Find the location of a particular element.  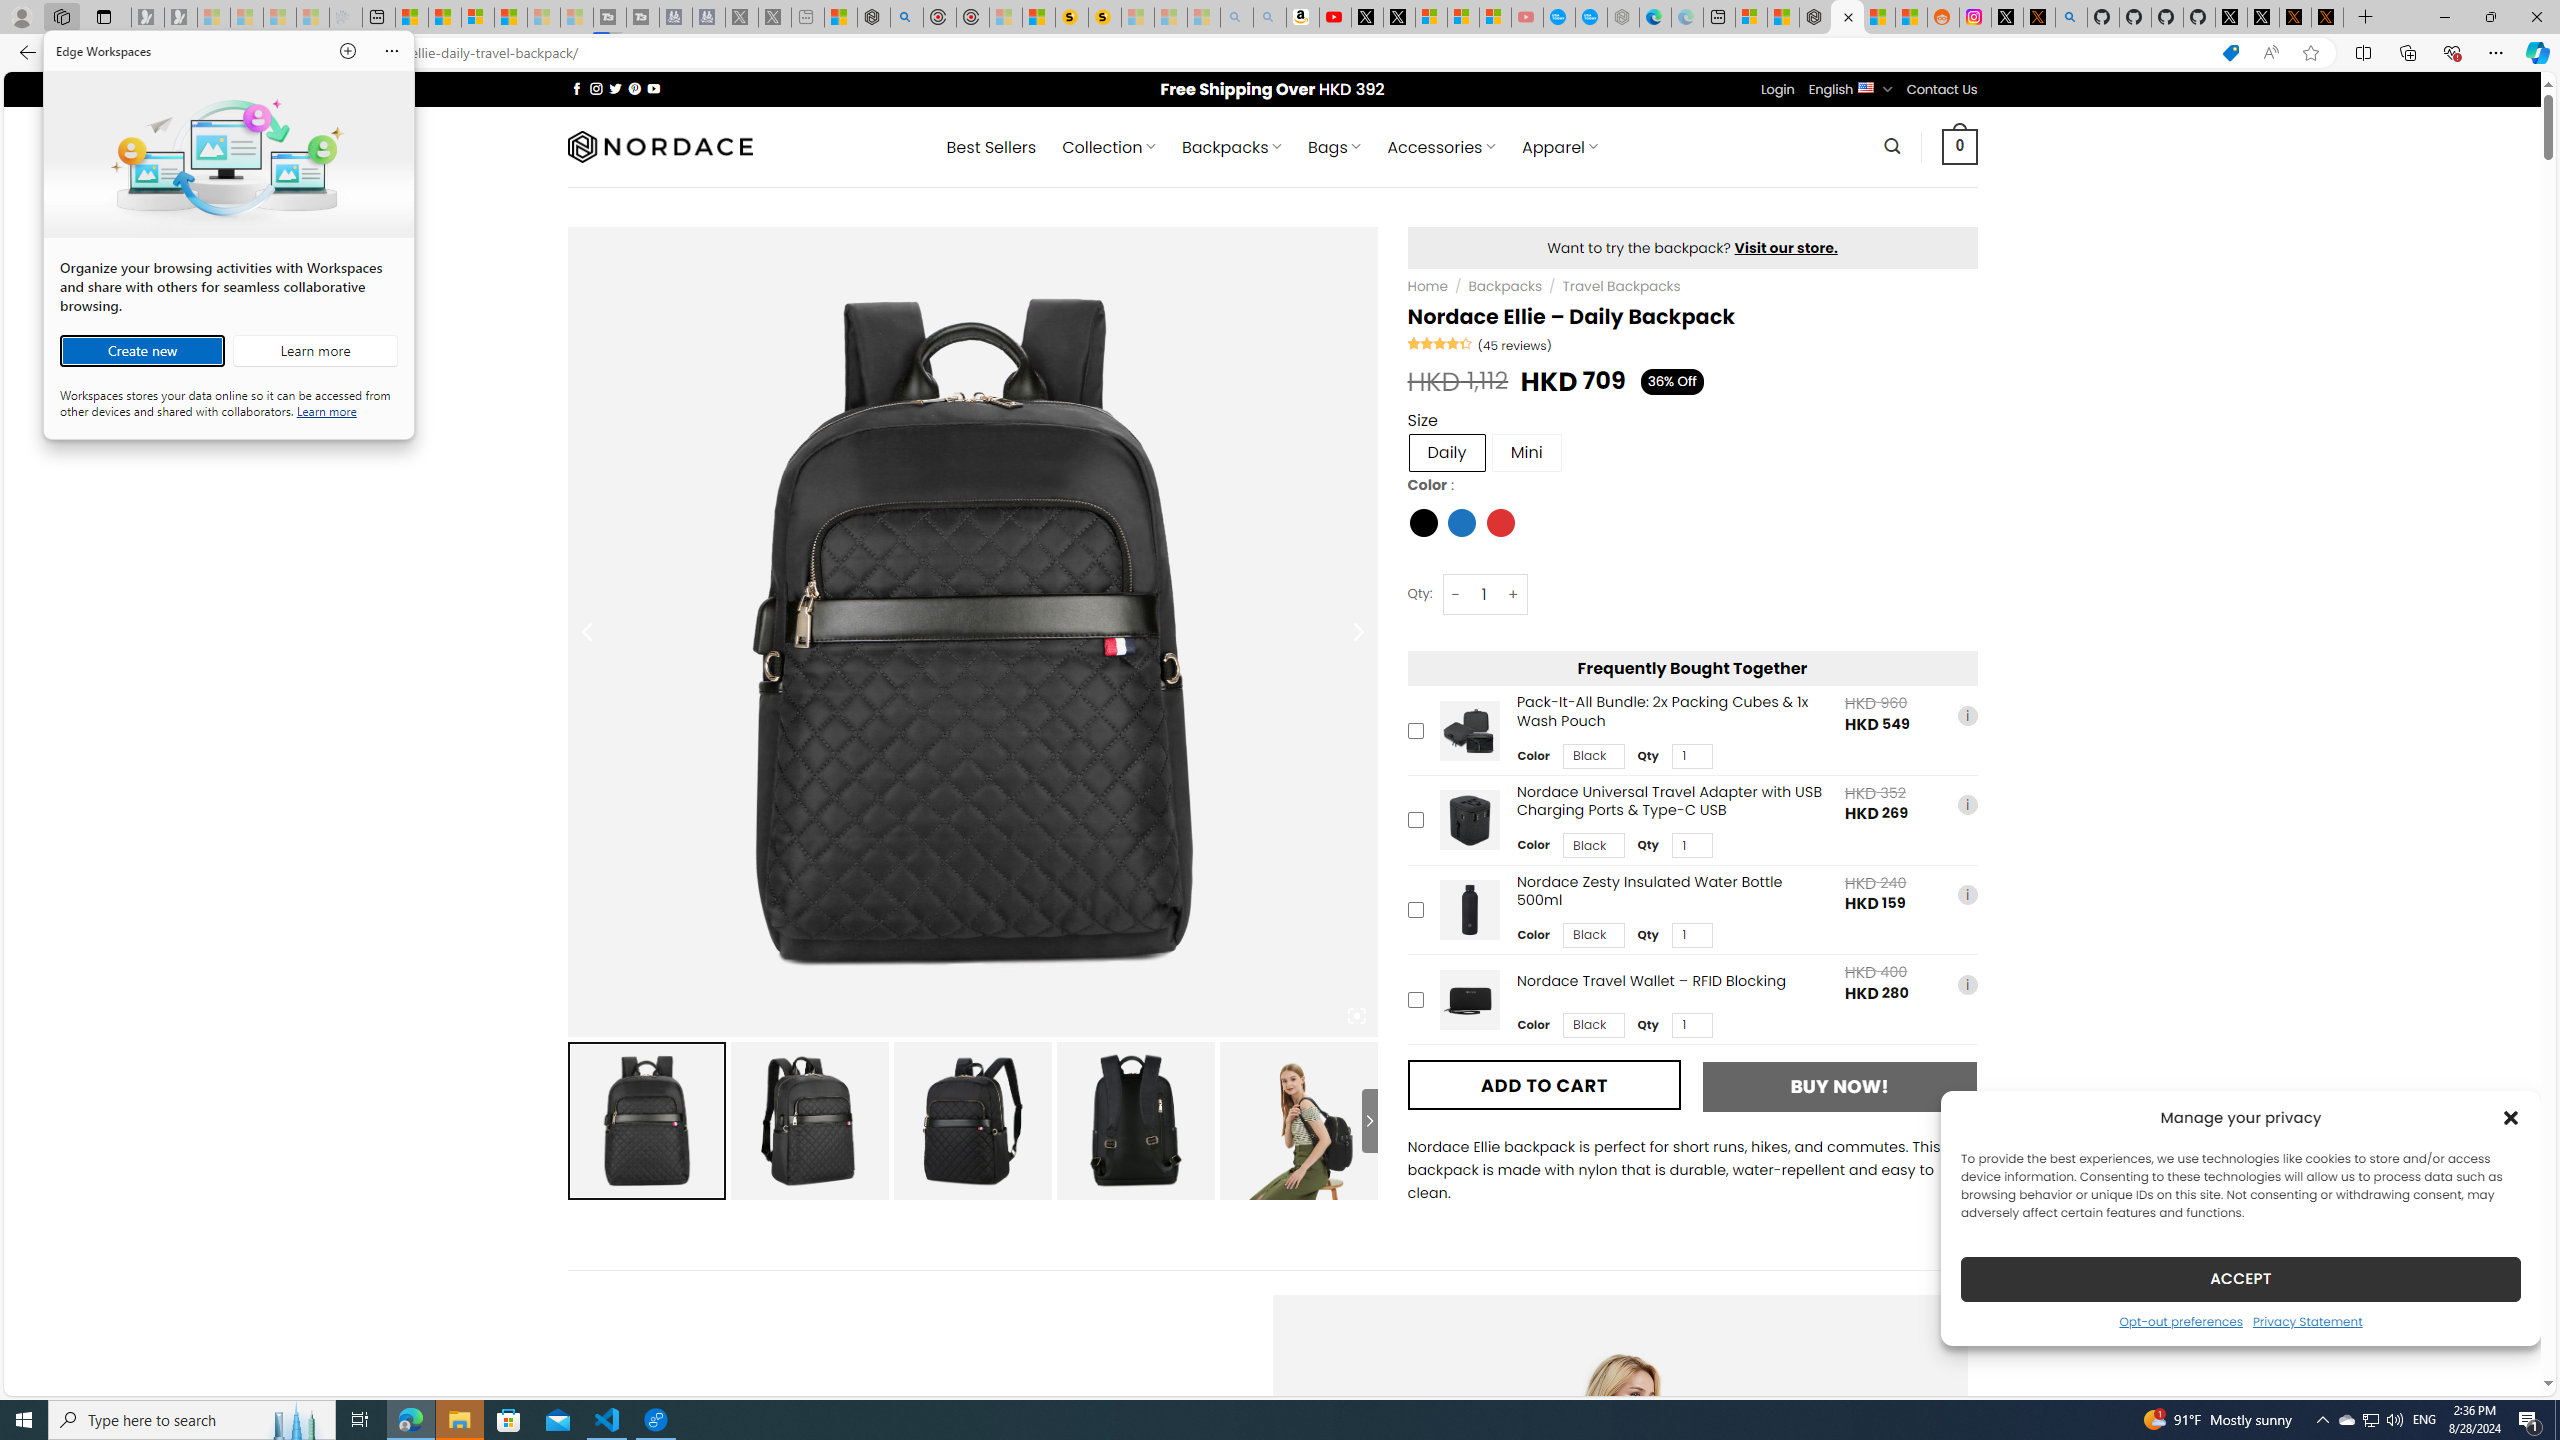

help.x.com | 524: A timeout occurred is located at coordinates (2038, 17).